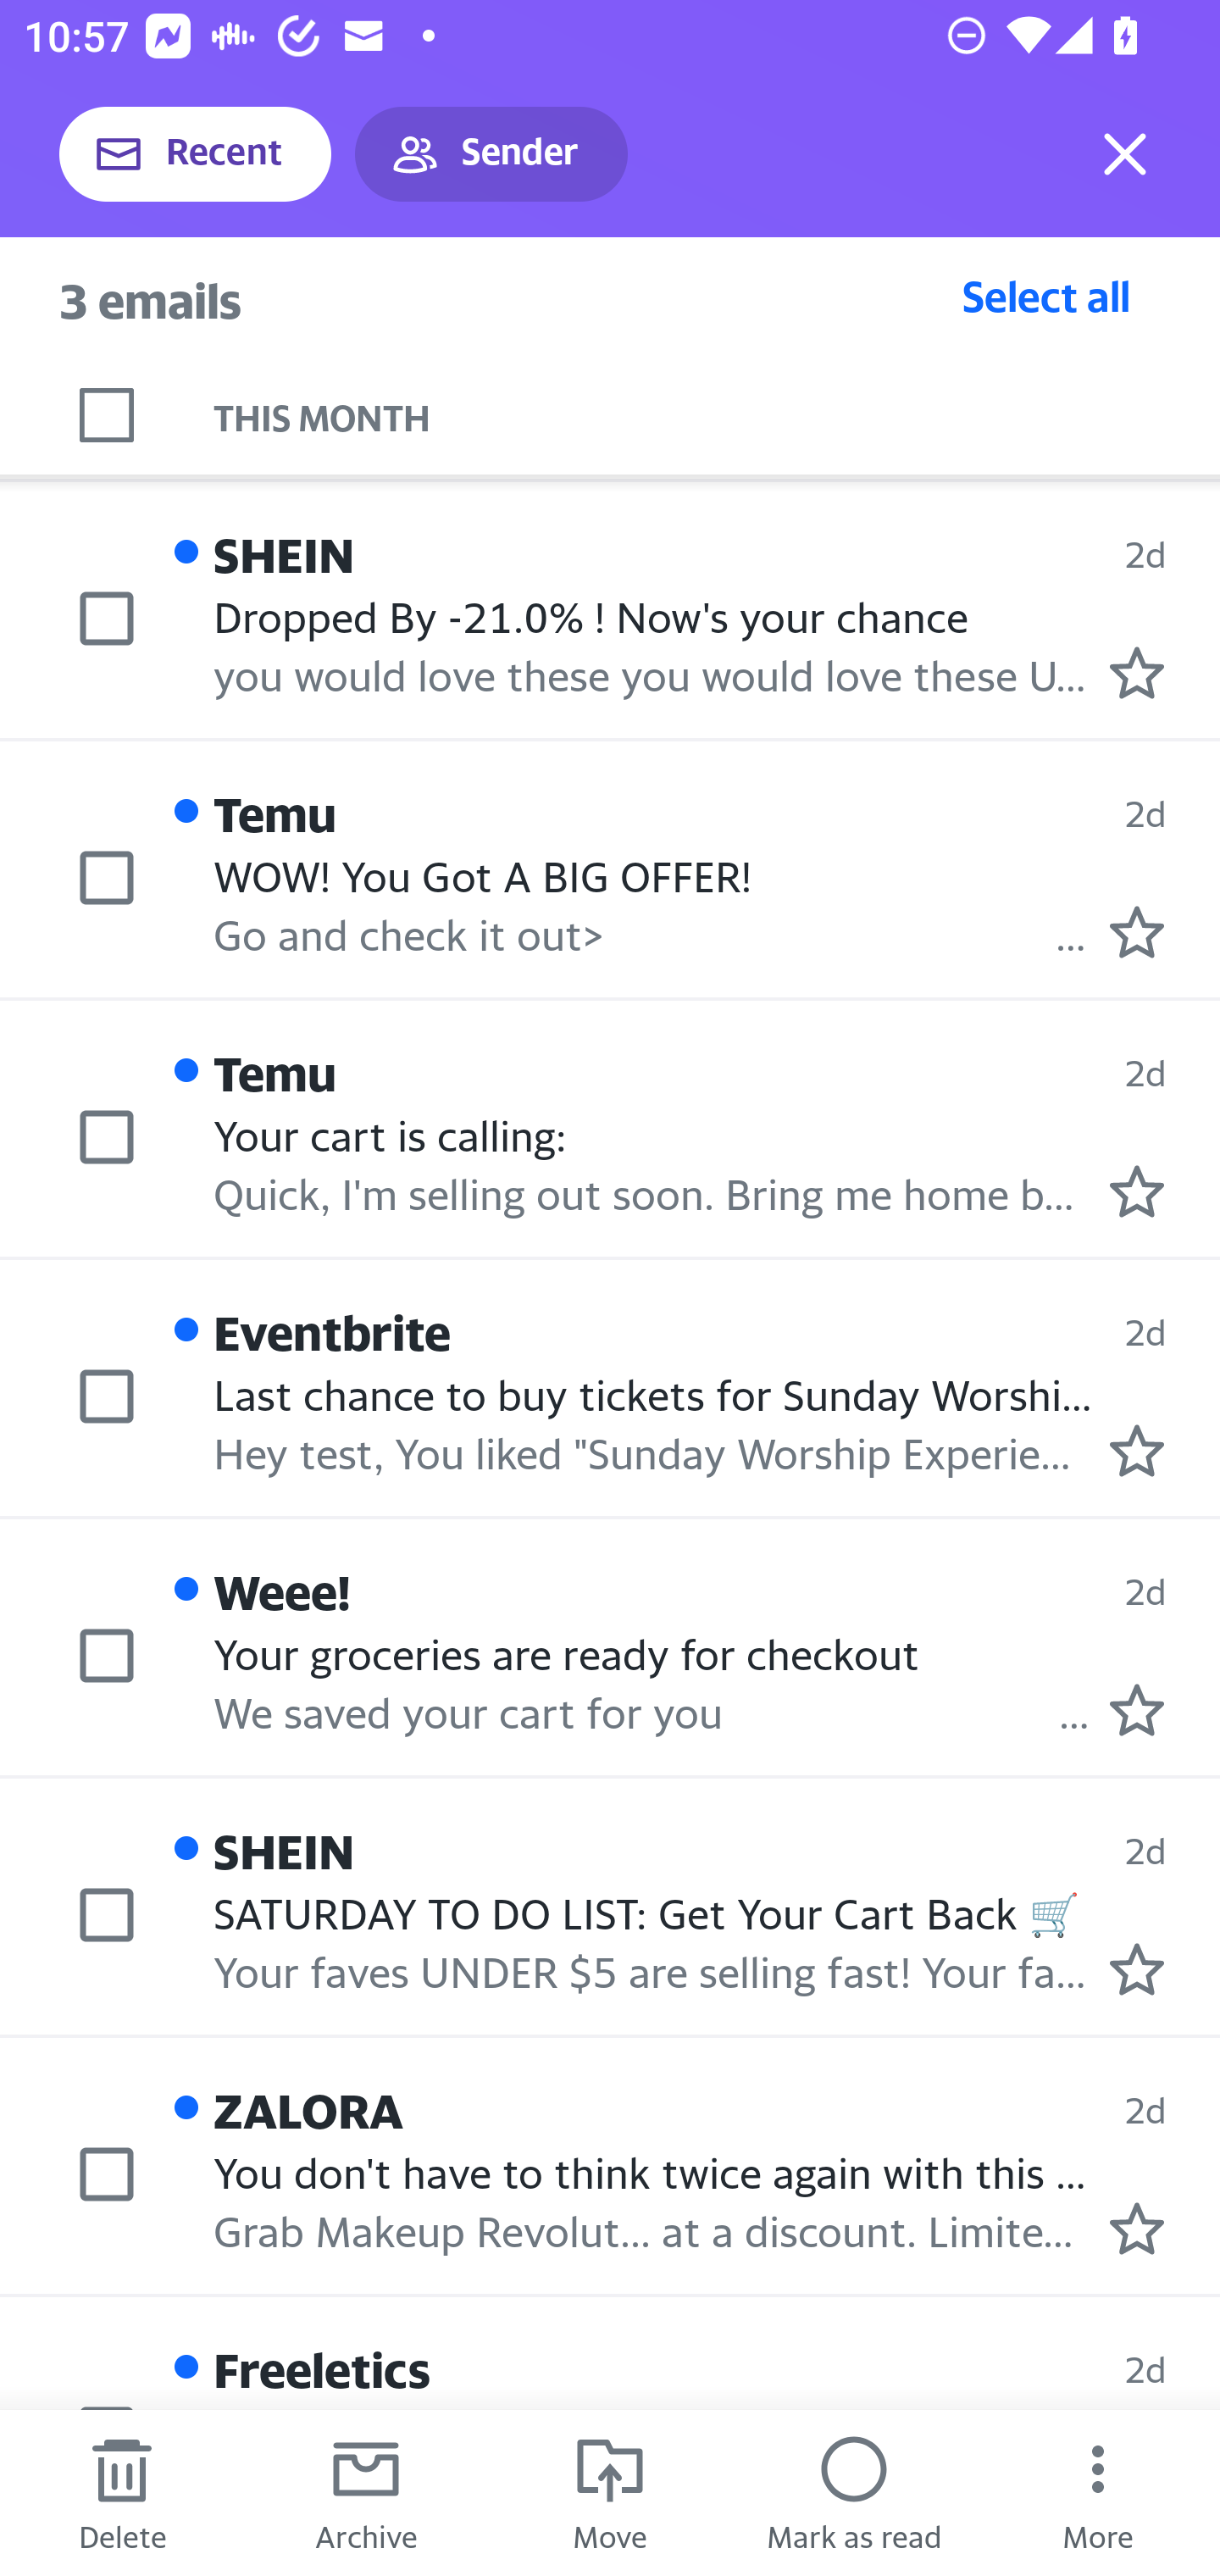 The width and height of the screenshot is (1220, 2576). Describe the element at coordinates (1137, 1451) in the screenshot. I see `Mark as starred.` at that location.